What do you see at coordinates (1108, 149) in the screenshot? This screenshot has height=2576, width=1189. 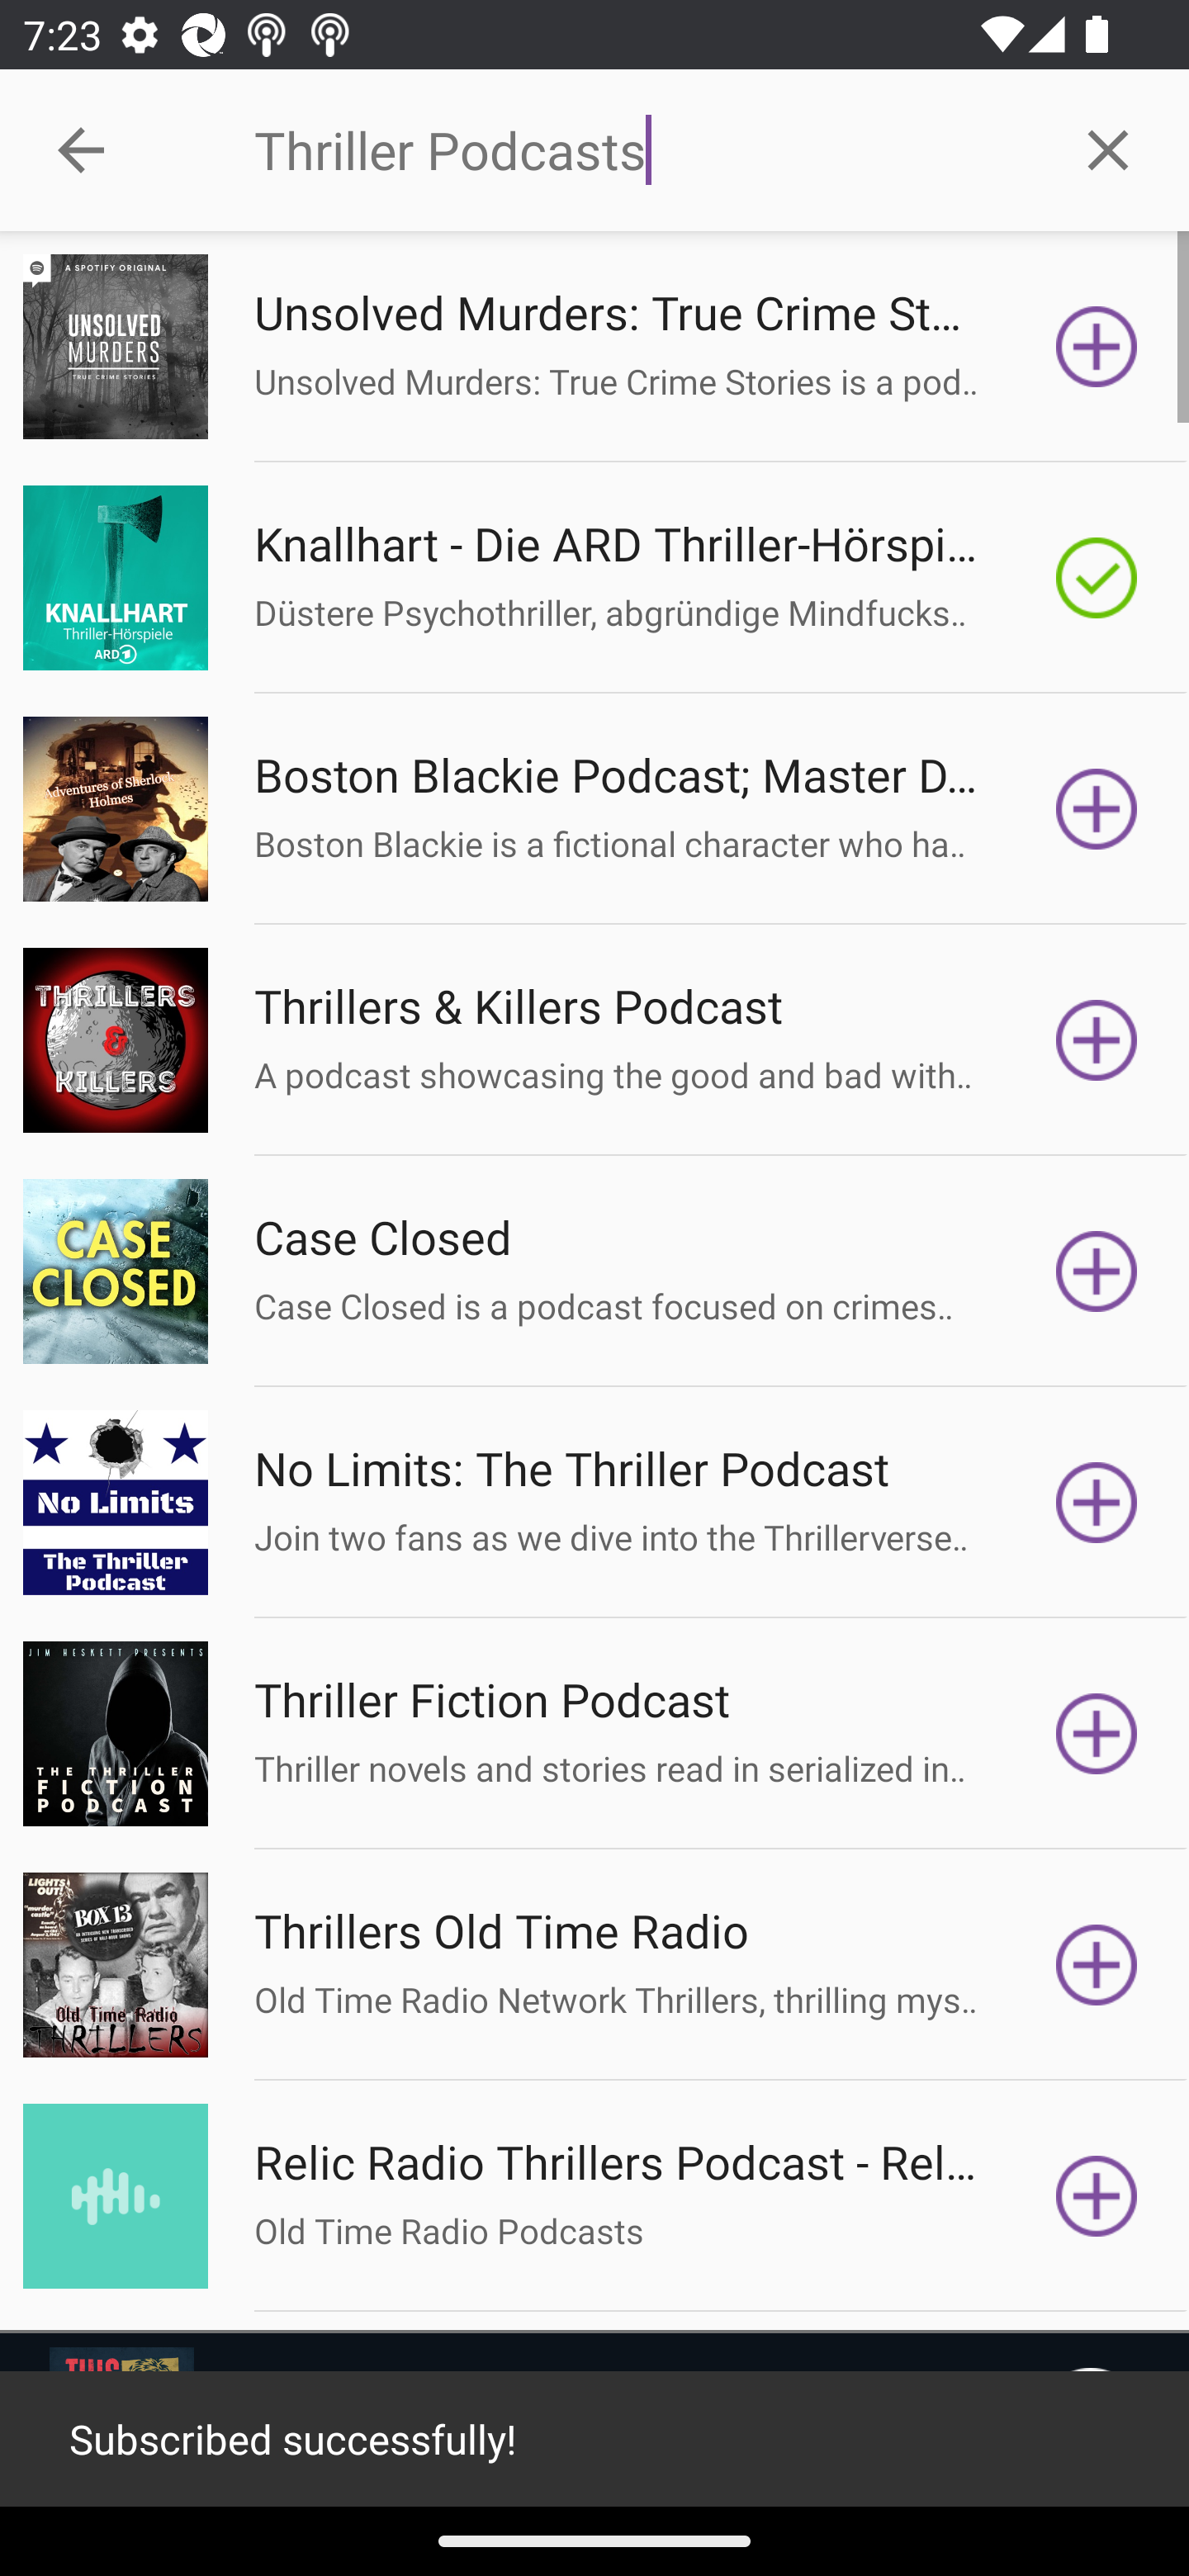 I see `Clear query` at bounding box center [1108, 149].